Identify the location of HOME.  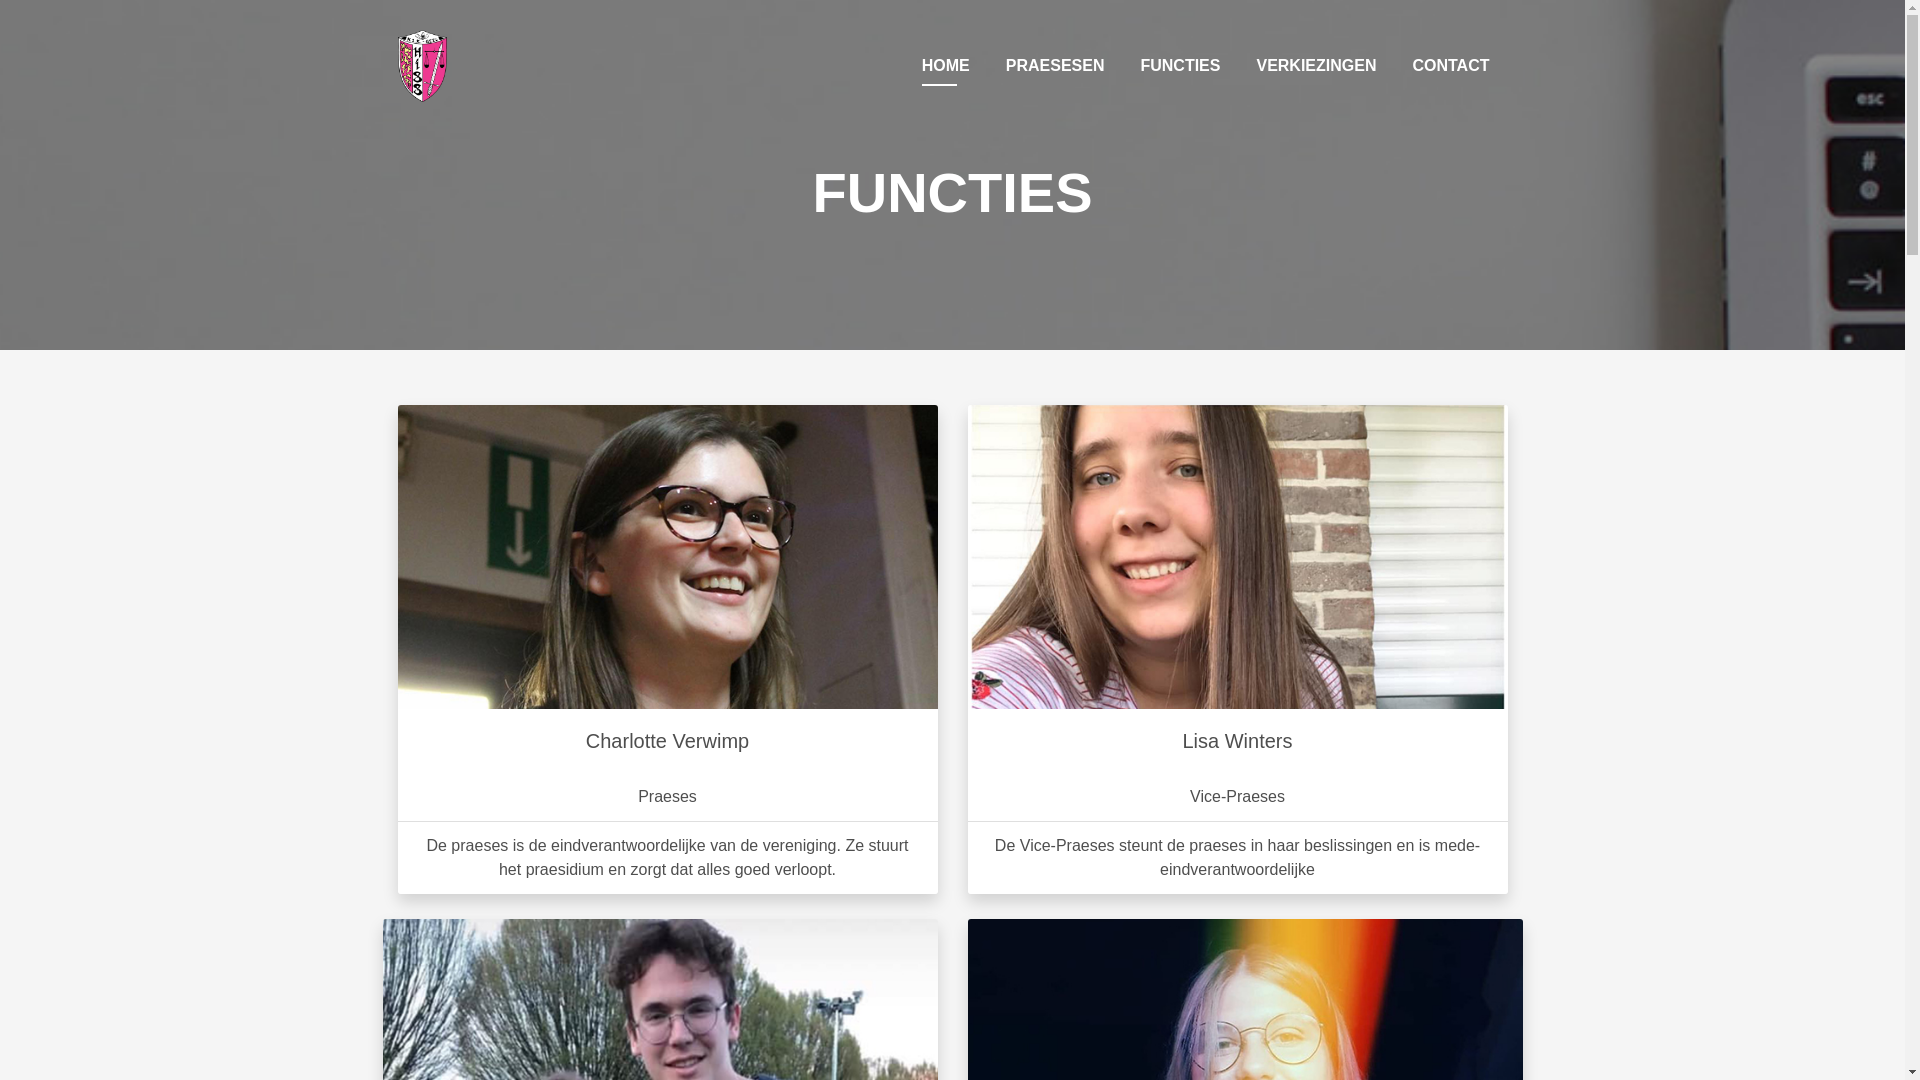
(946, 66).